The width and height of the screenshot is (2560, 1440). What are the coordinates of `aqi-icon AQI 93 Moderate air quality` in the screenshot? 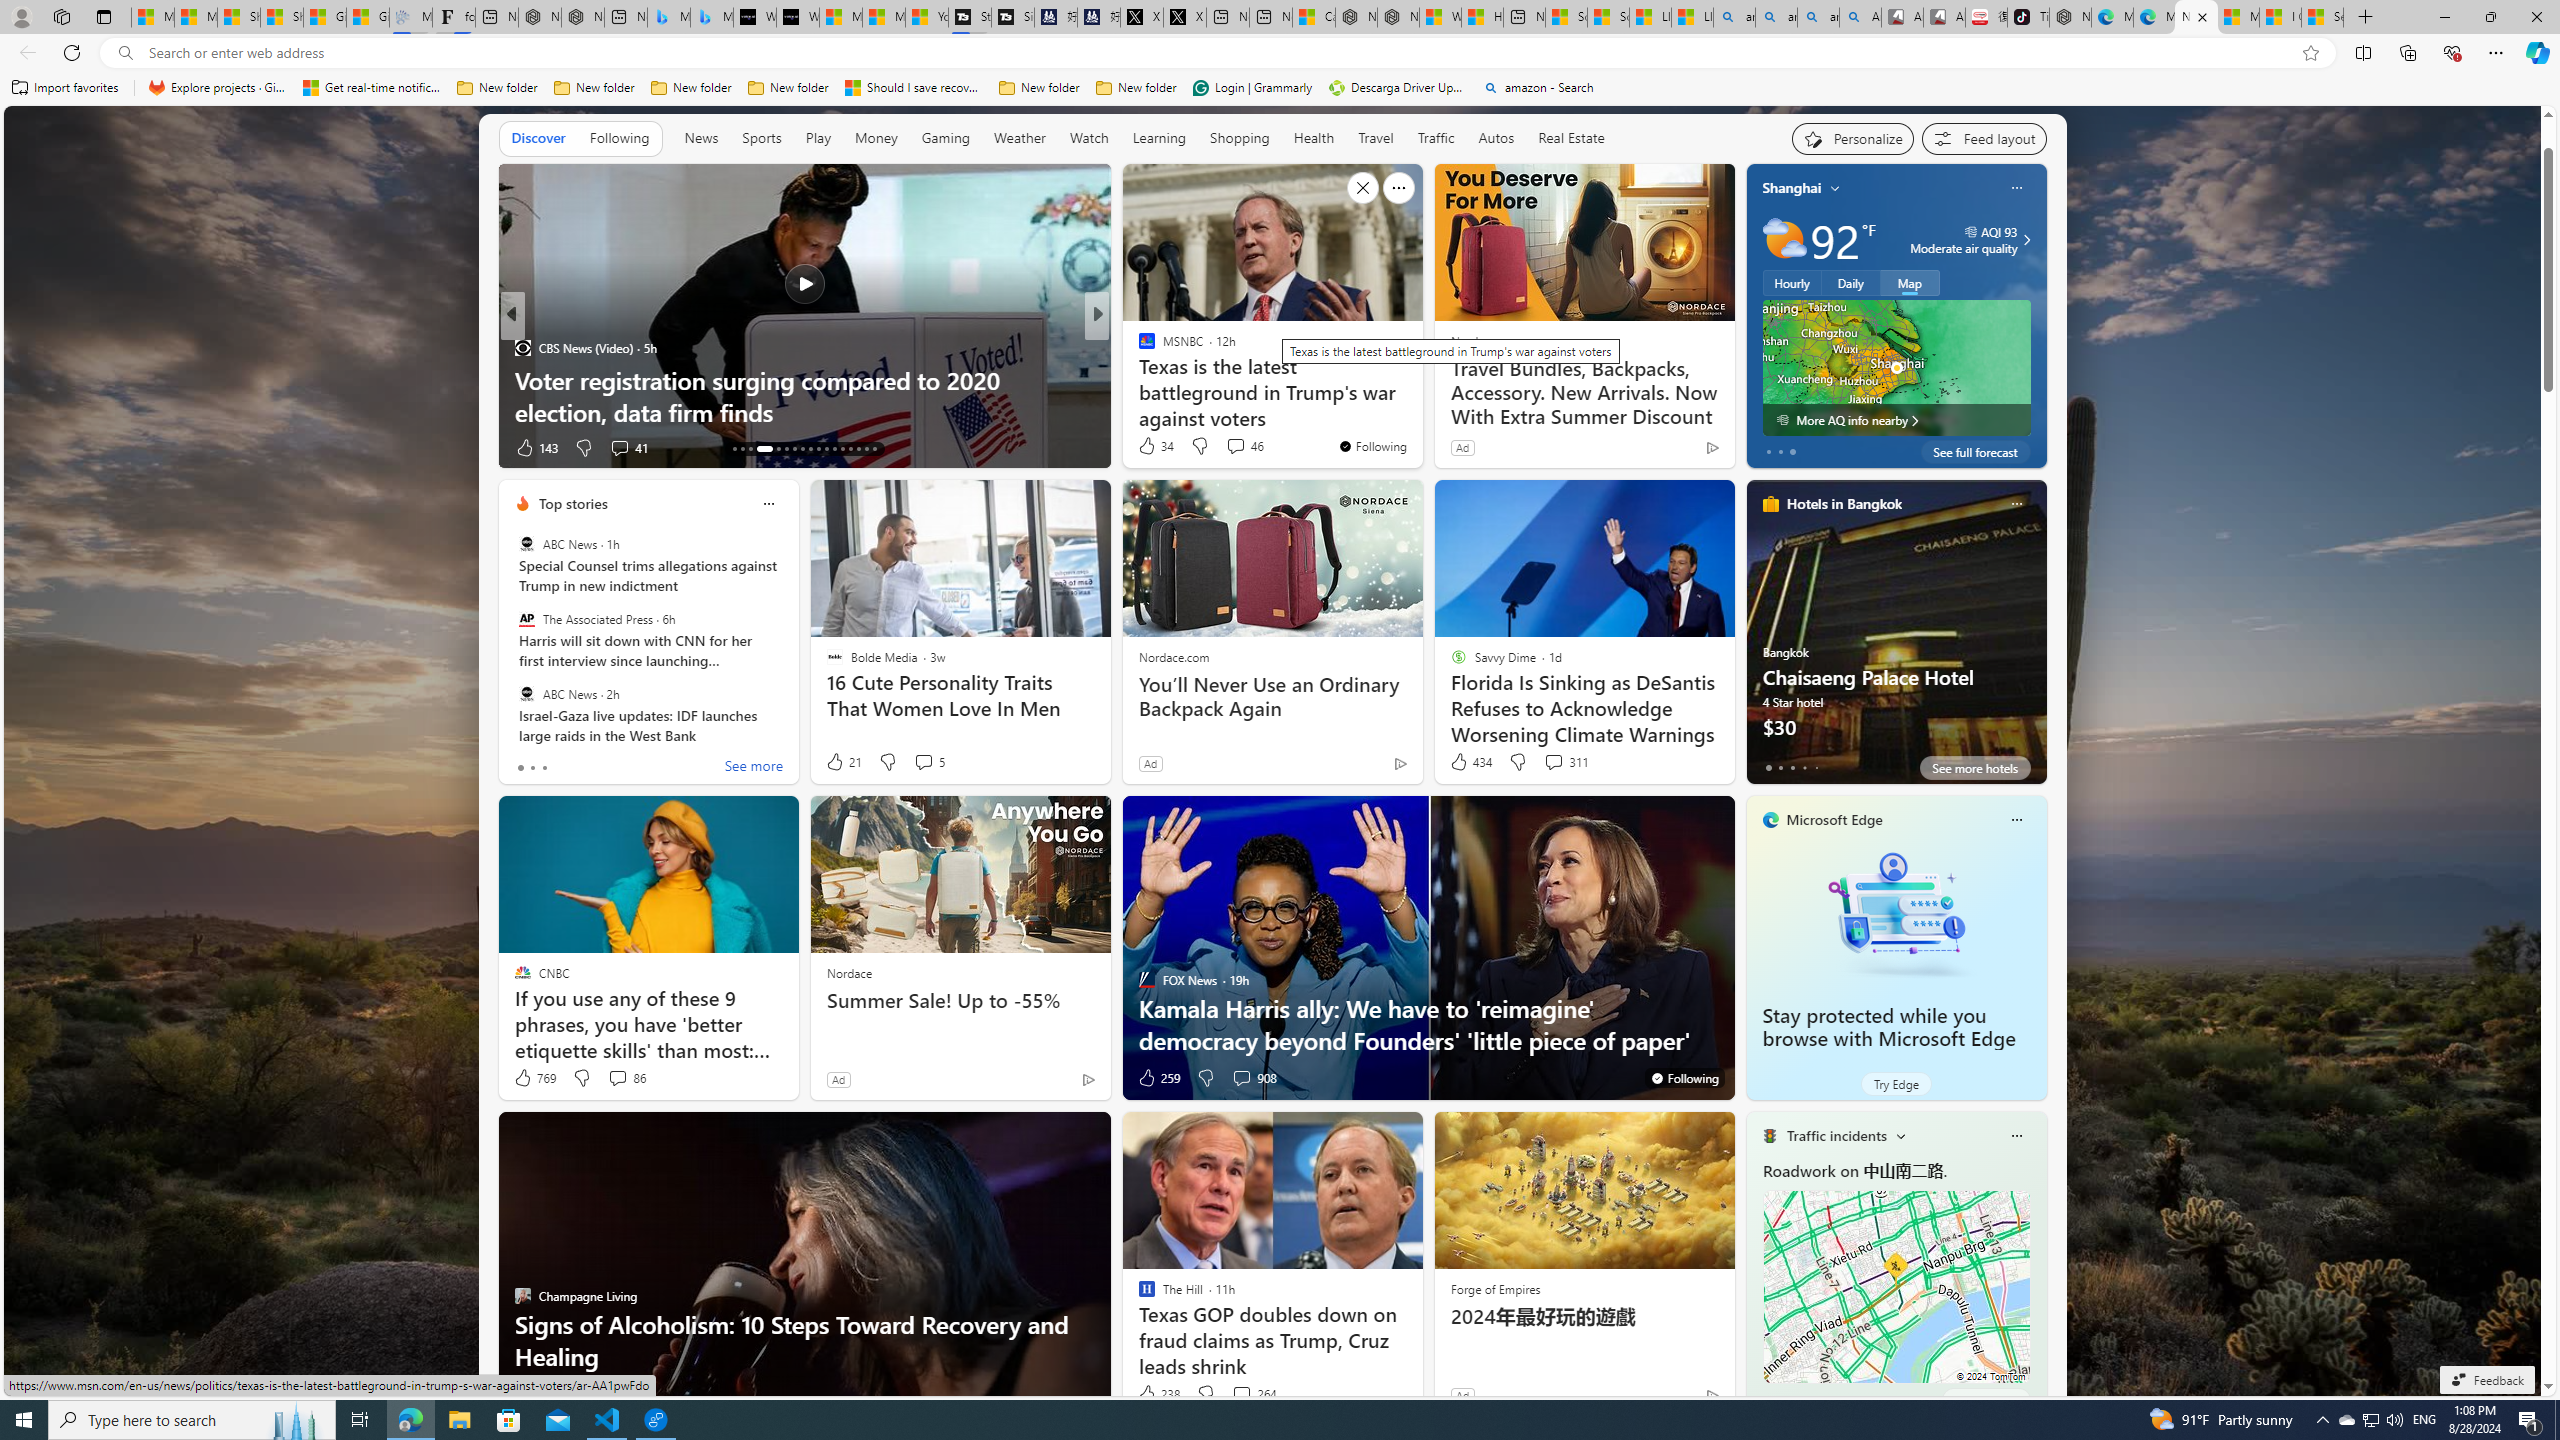 It's located at (1963, 240).